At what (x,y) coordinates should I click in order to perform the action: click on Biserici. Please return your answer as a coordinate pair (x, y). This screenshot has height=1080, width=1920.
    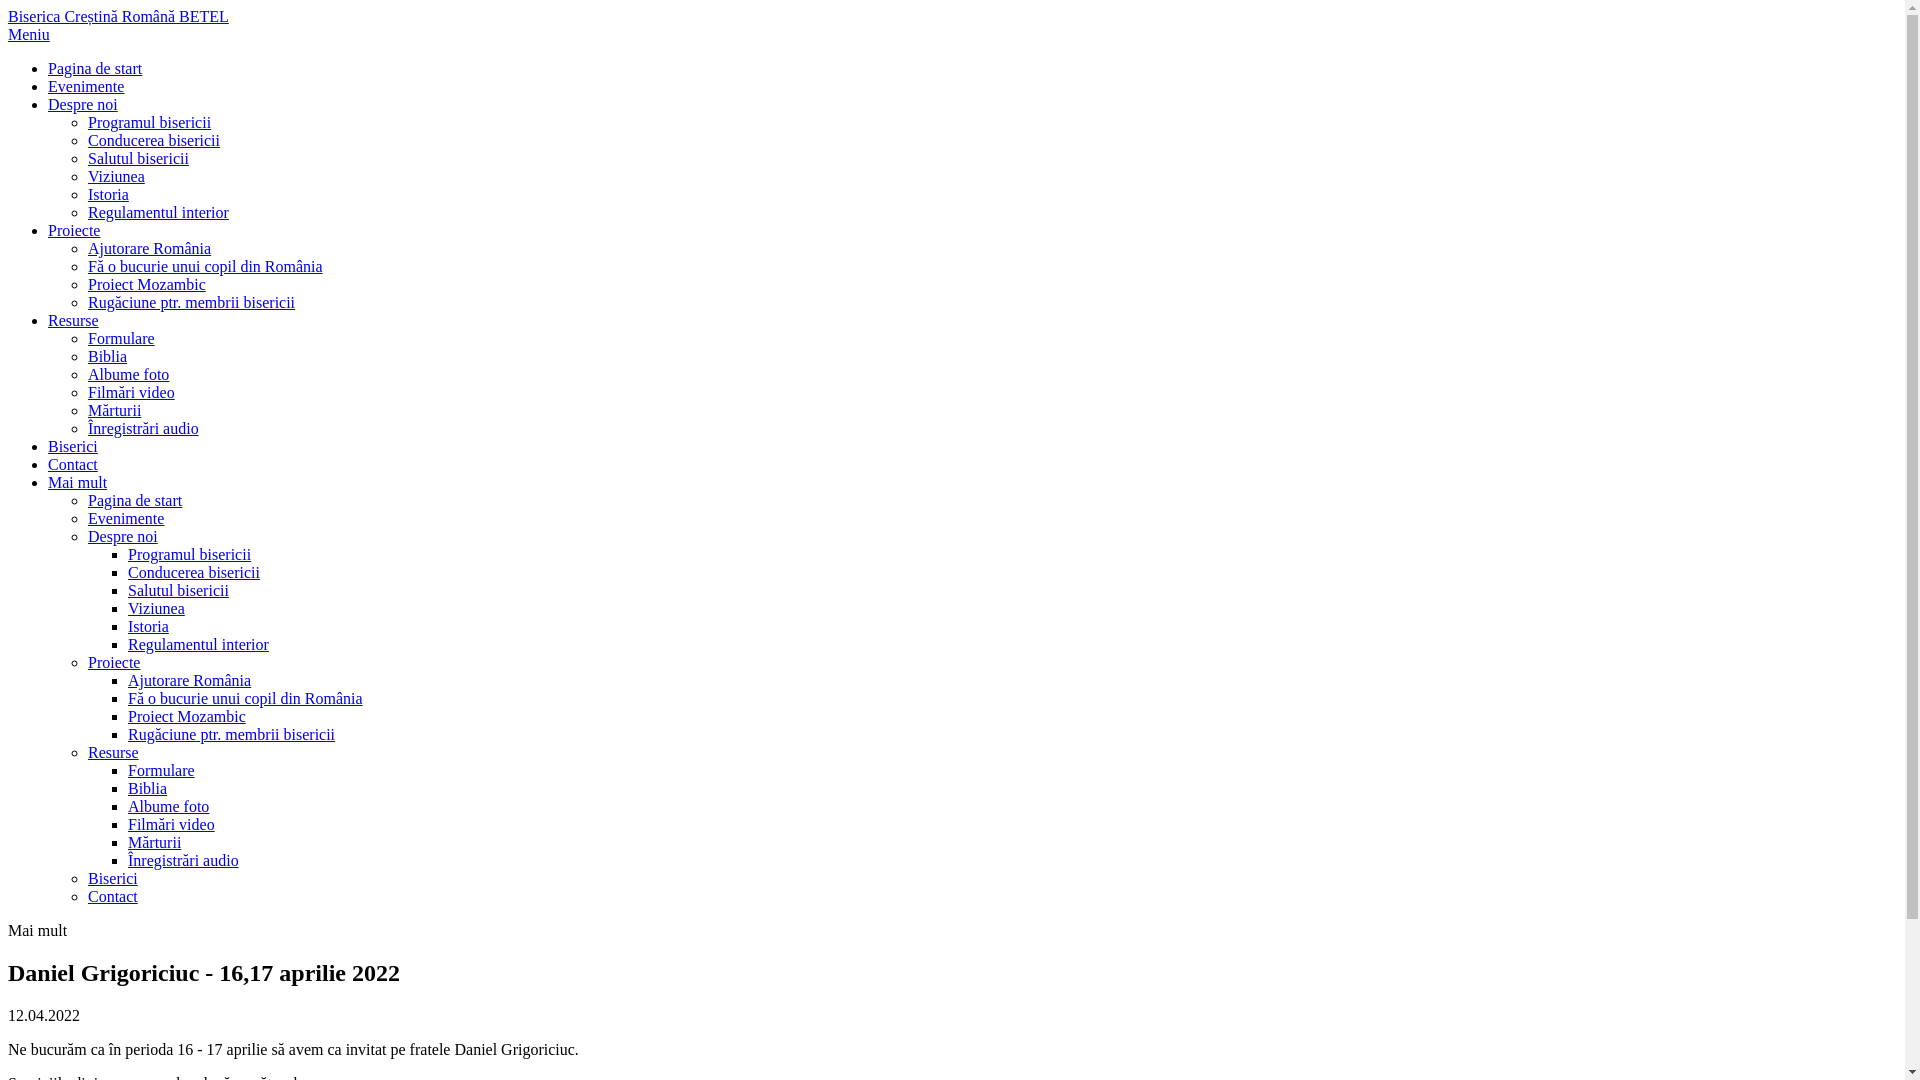
    Looking at the image, I should click on (73, 446).